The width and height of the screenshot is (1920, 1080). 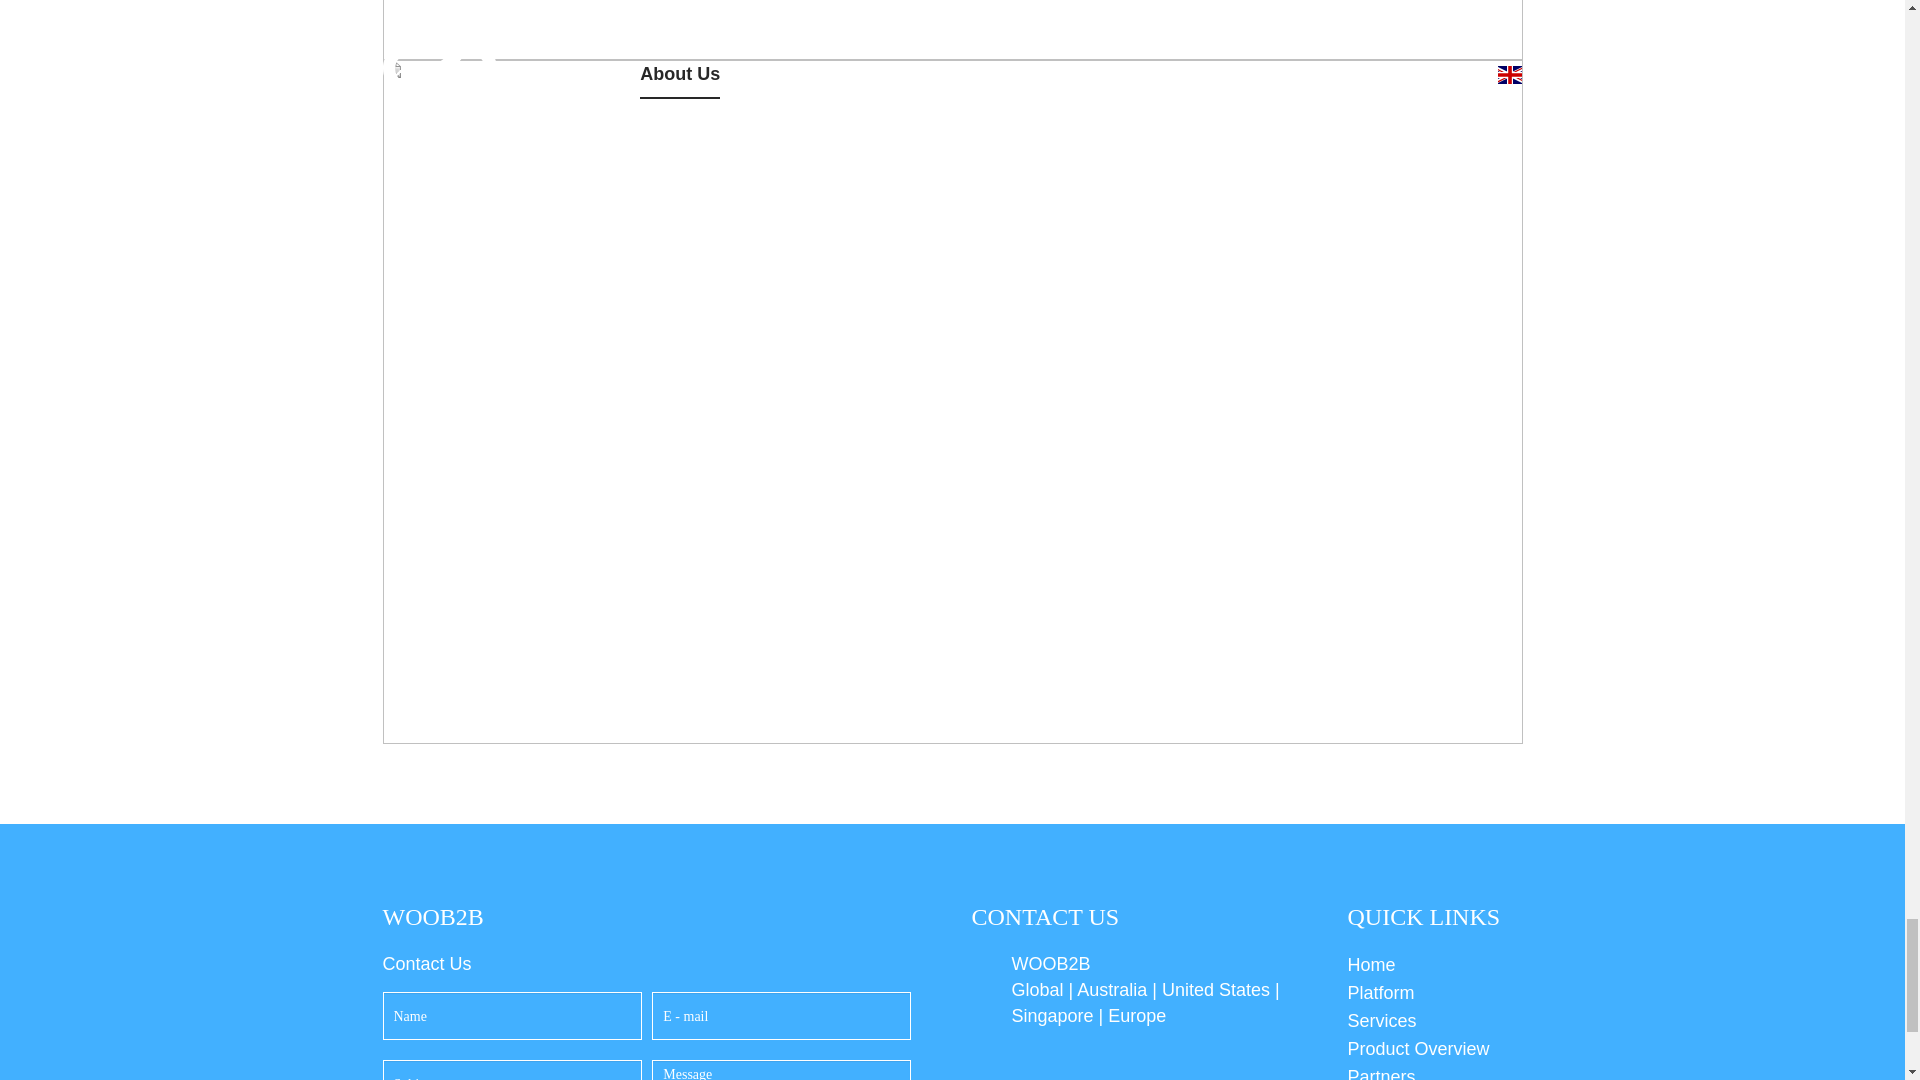 What do you see at coordinates (1434, 1071) in the screenshot?
I see `Partners` at bounding box center [1434, 1071].